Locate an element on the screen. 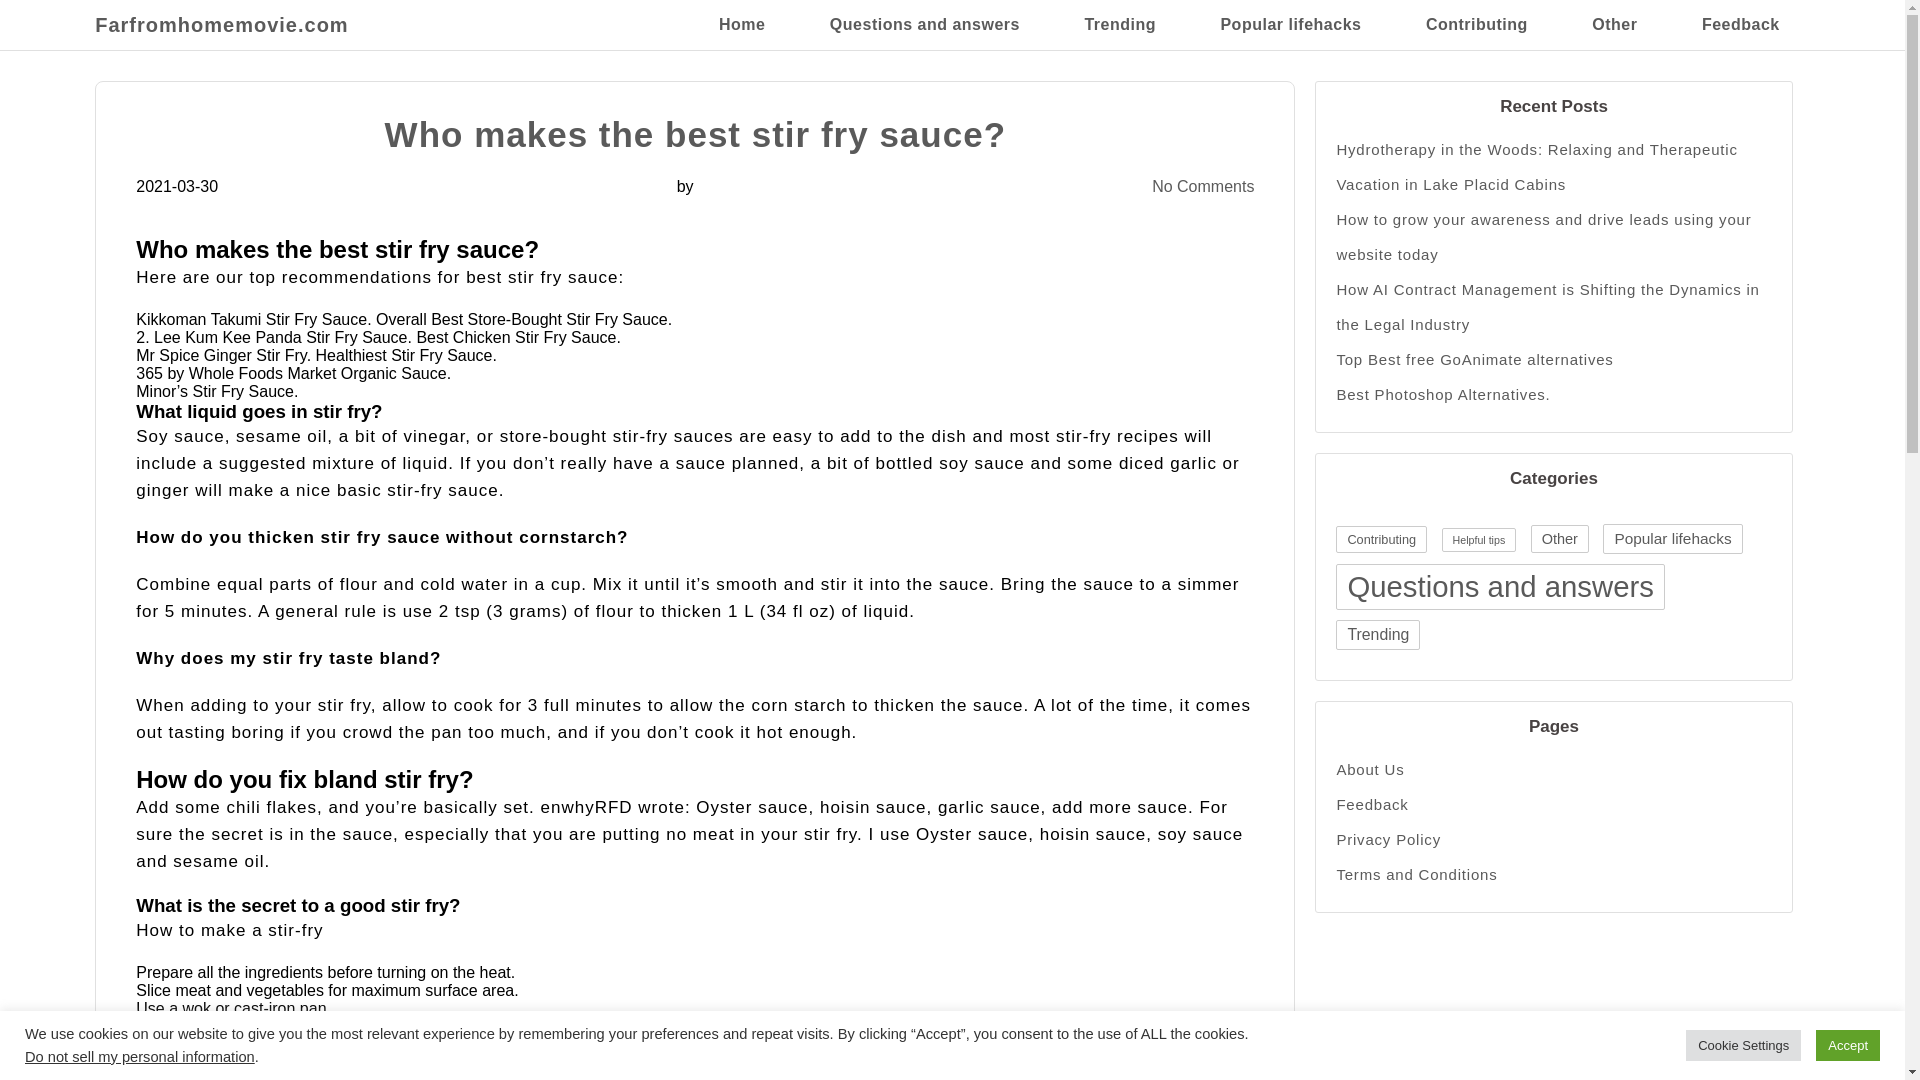  Other is located at coordinates (1614, 24).